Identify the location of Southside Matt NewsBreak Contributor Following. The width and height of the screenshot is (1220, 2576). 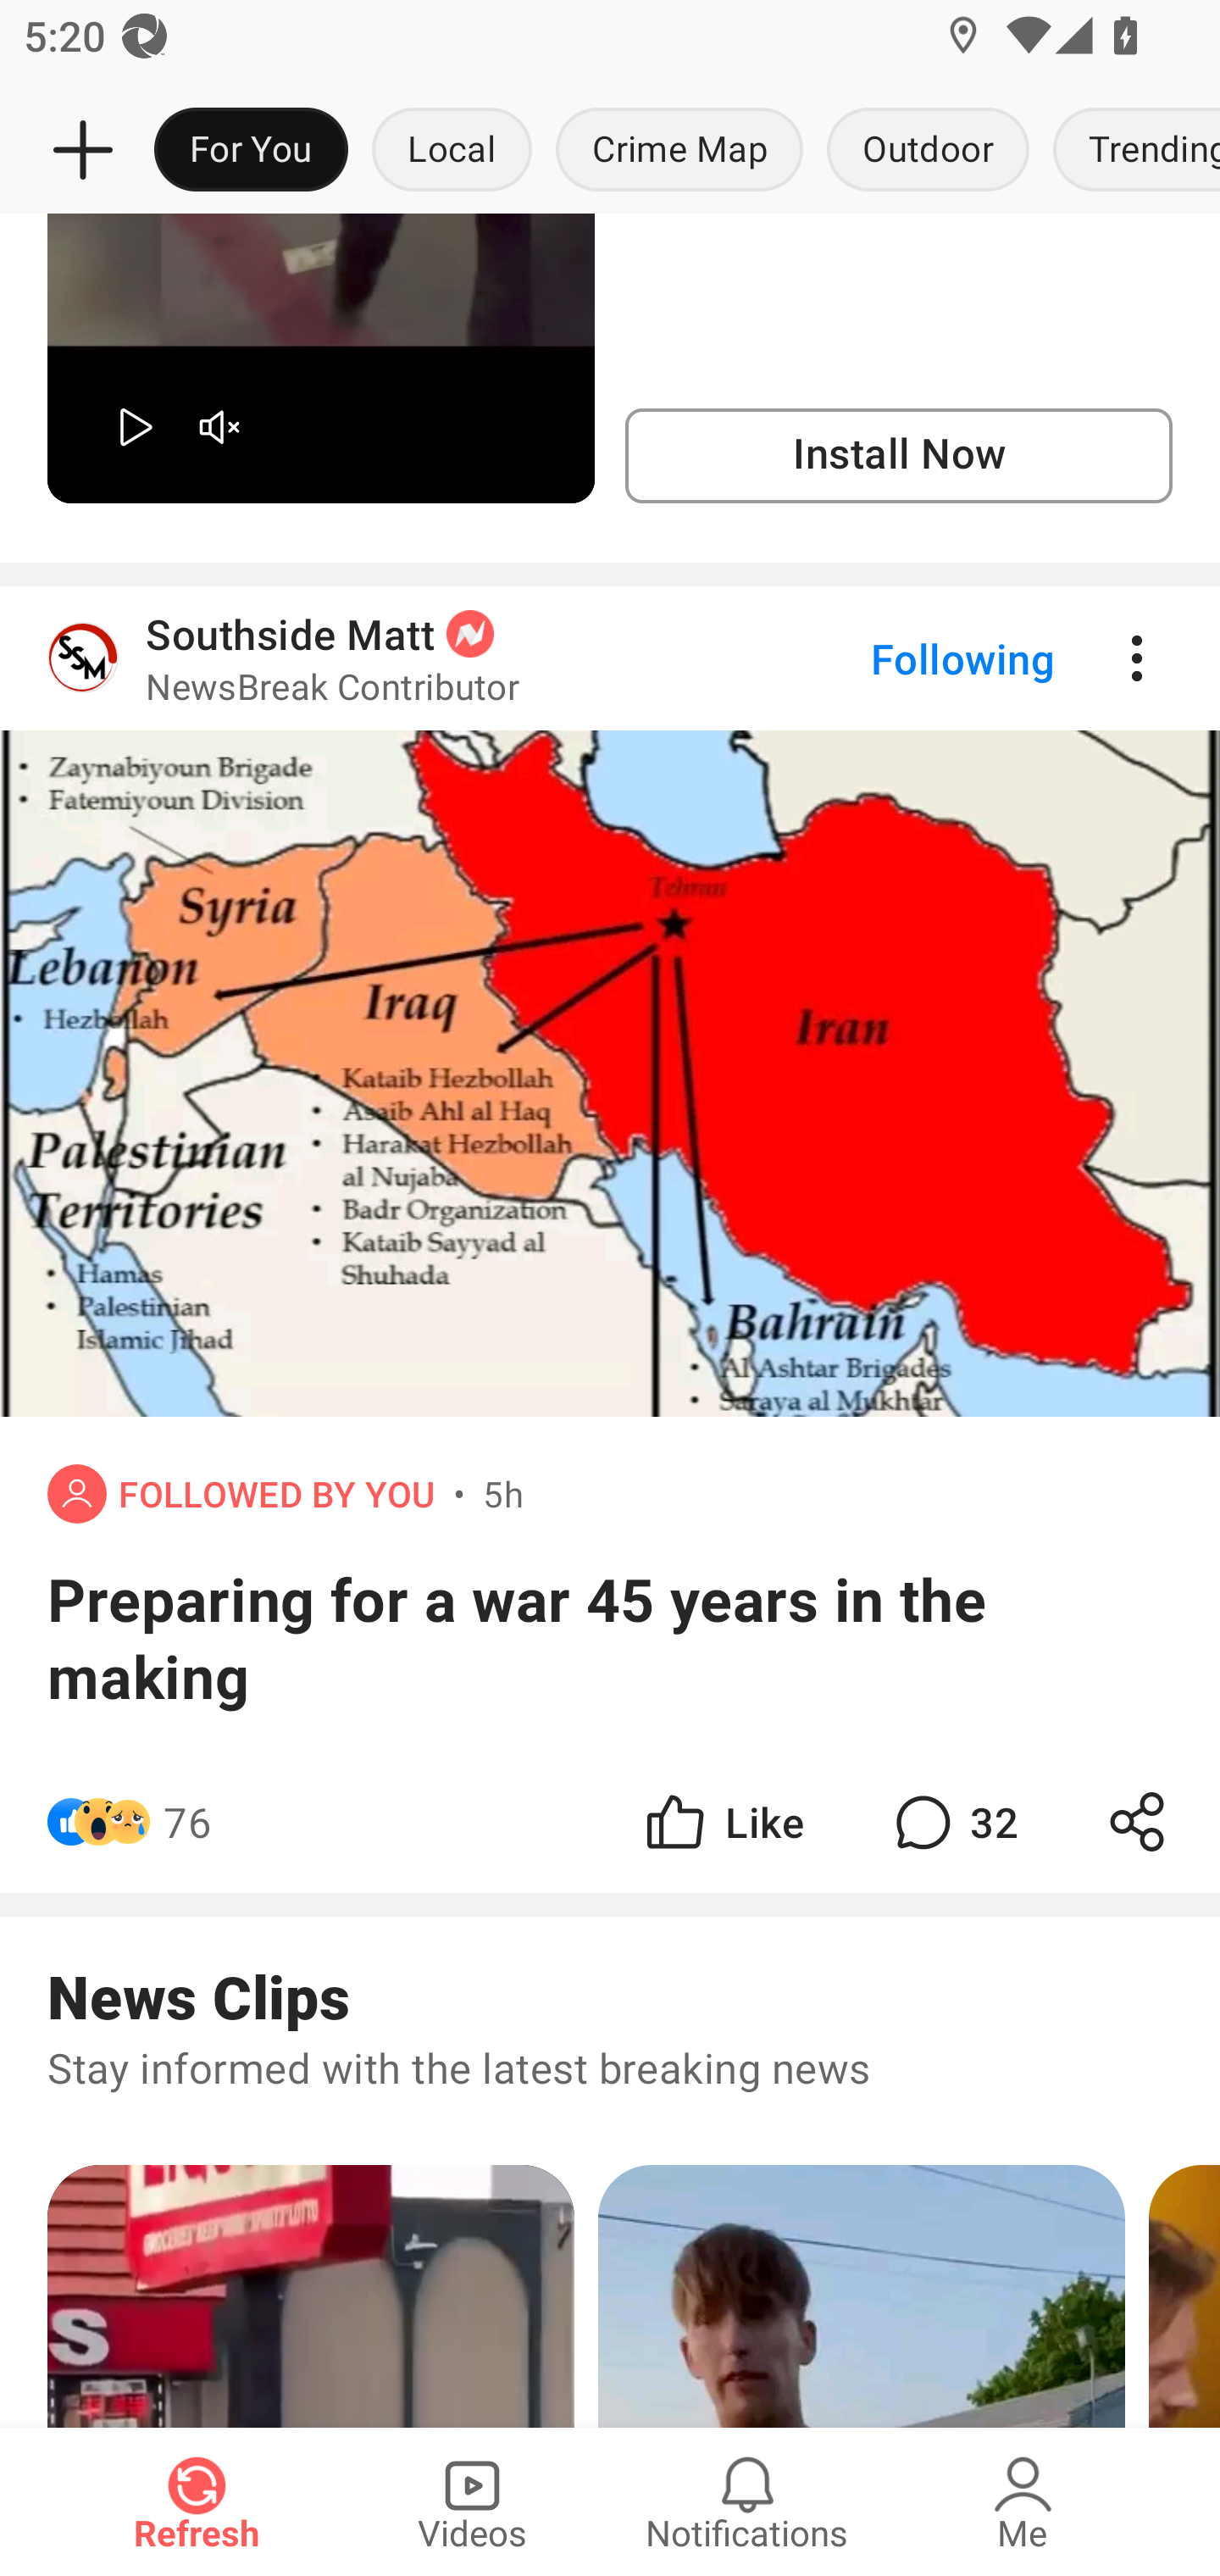
(610, 659).